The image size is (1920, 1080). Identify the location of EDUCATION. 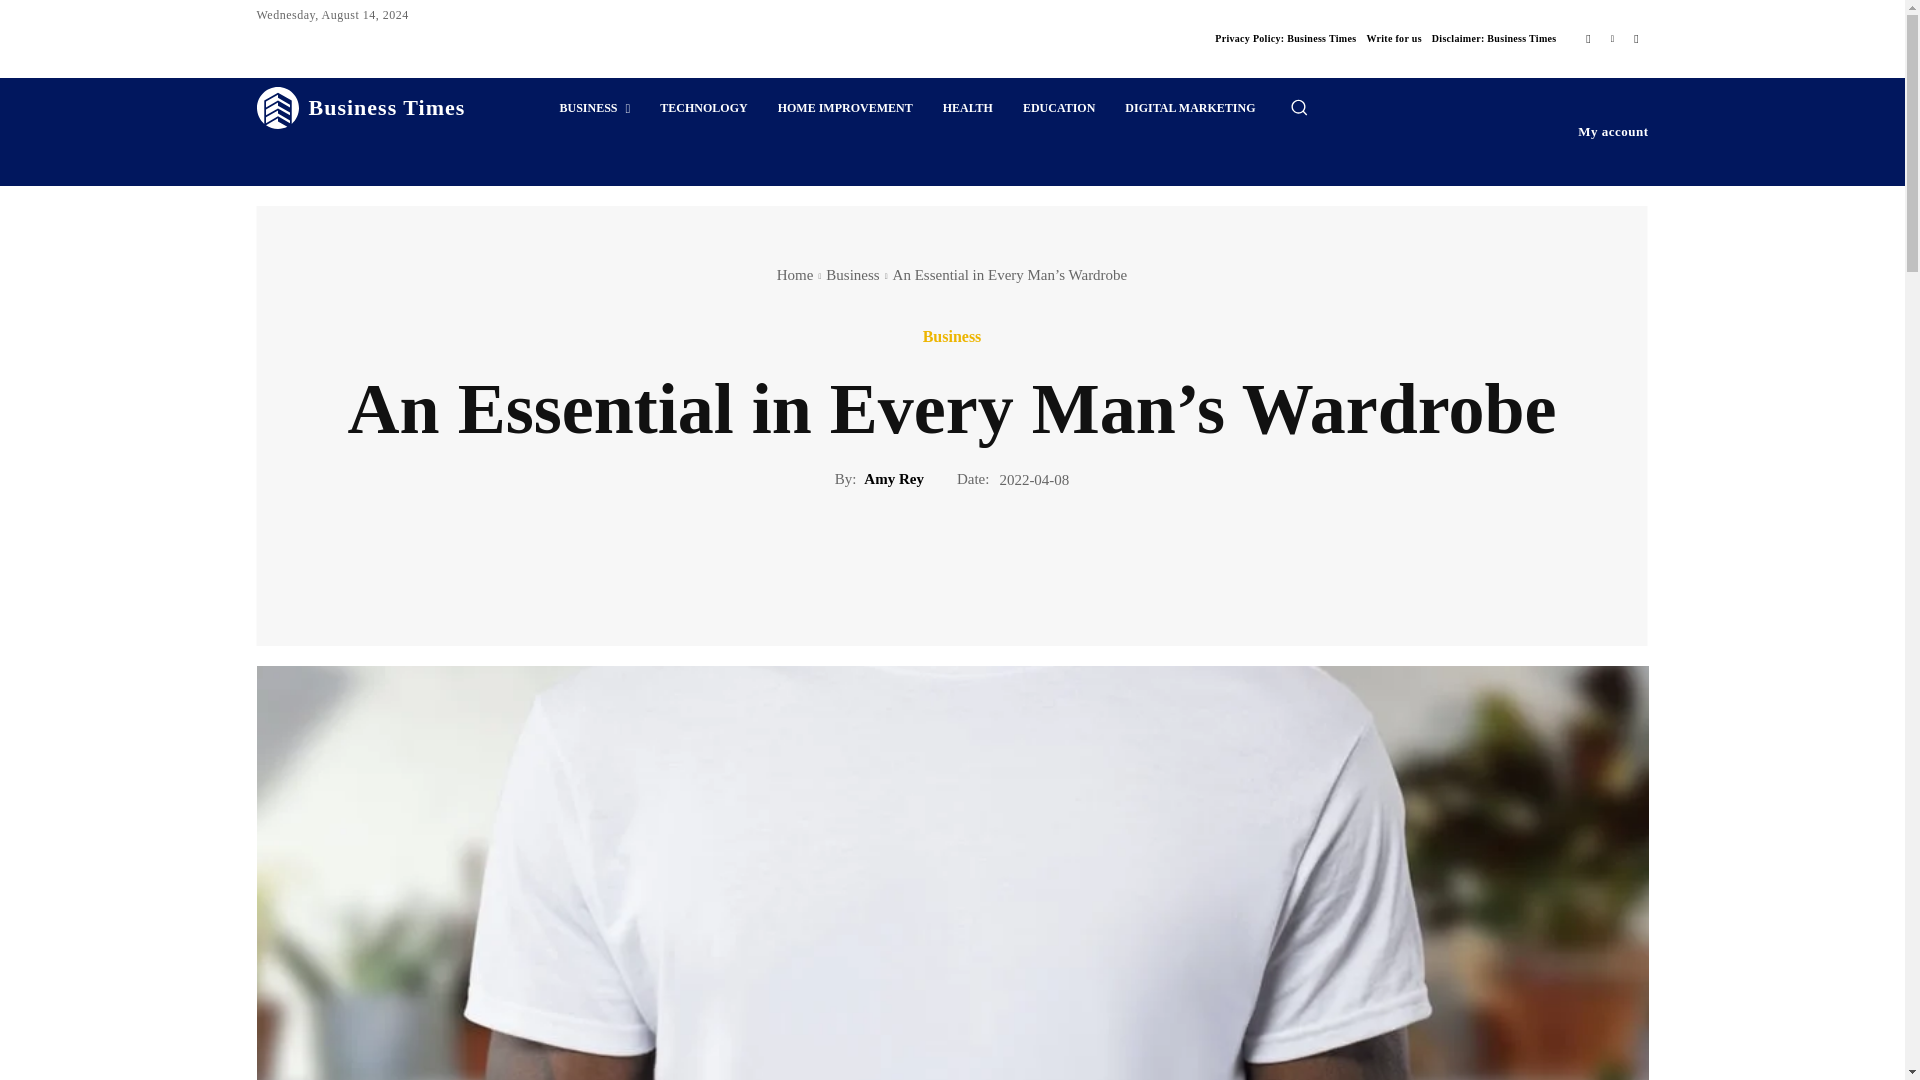
(1058, 108).